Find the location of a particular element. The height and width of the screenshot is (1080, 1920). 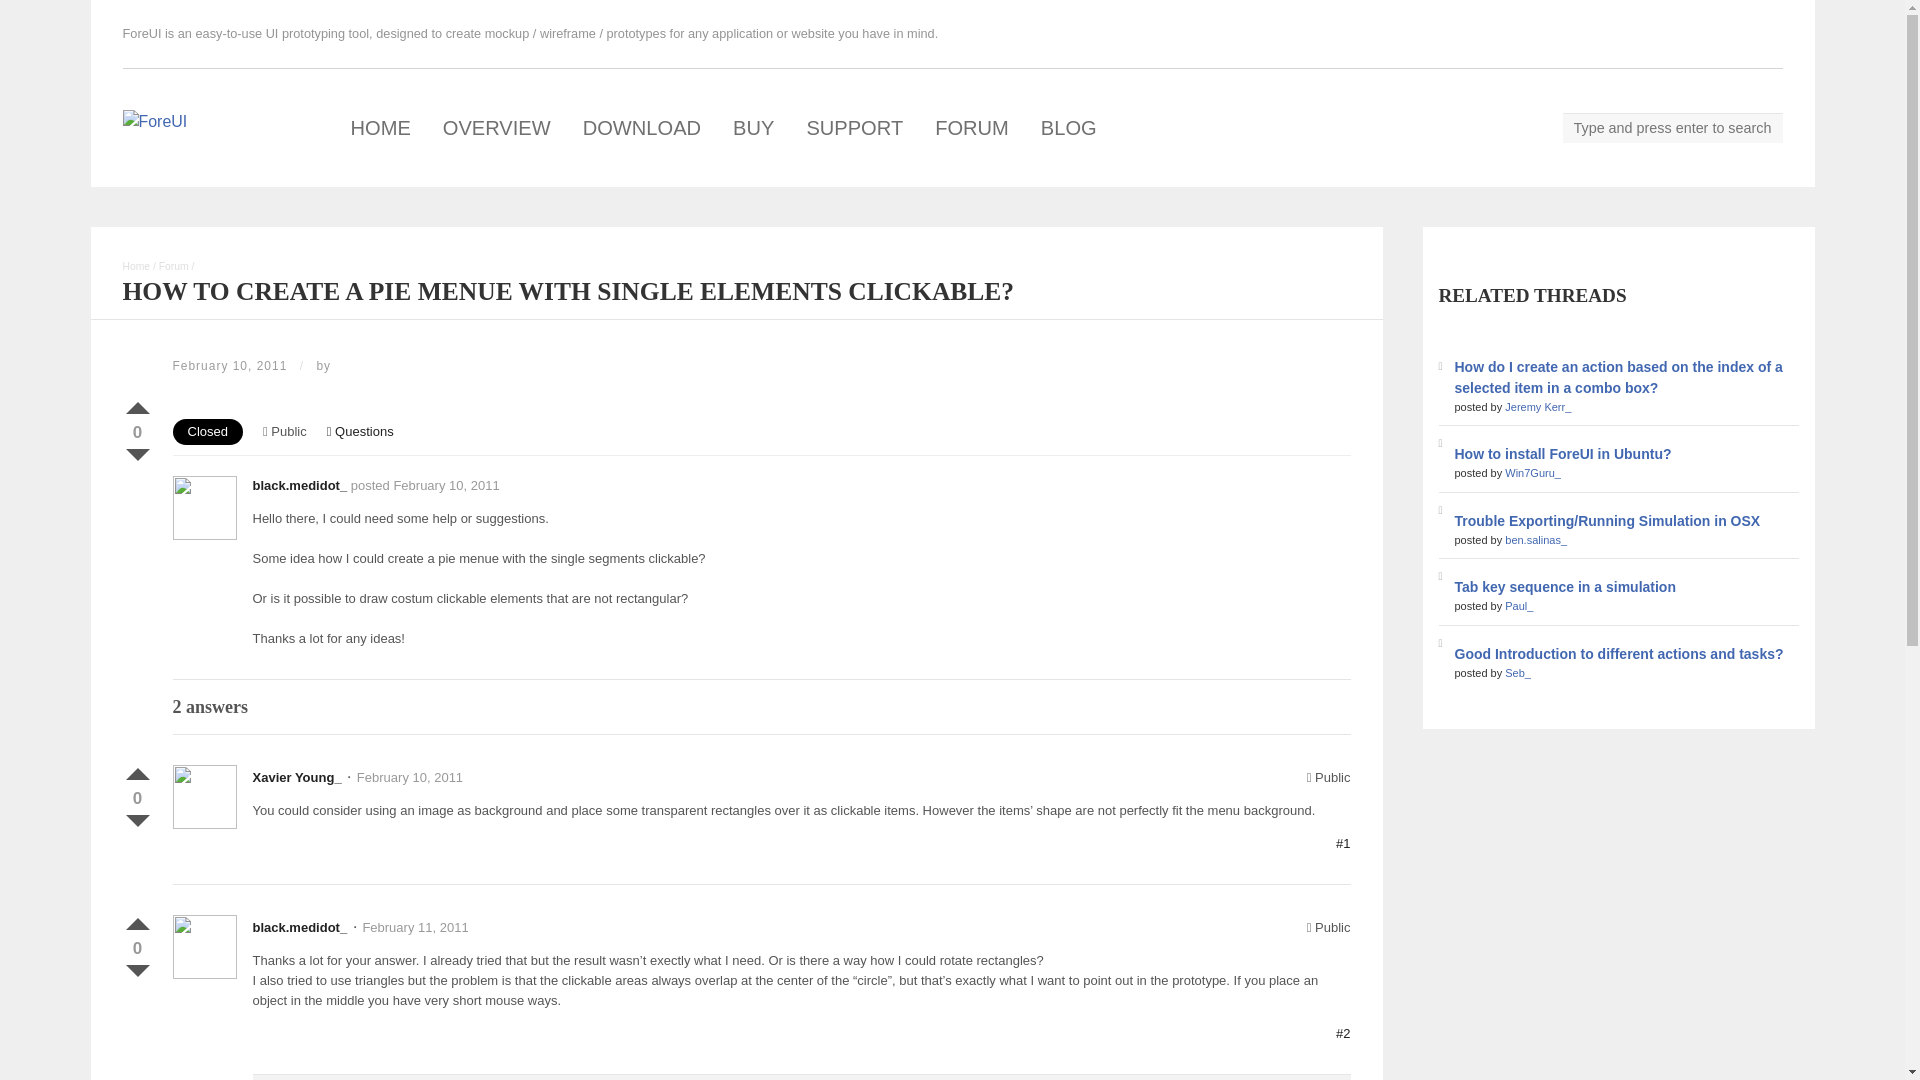

Vote Down is located at coordinates (136, 450).